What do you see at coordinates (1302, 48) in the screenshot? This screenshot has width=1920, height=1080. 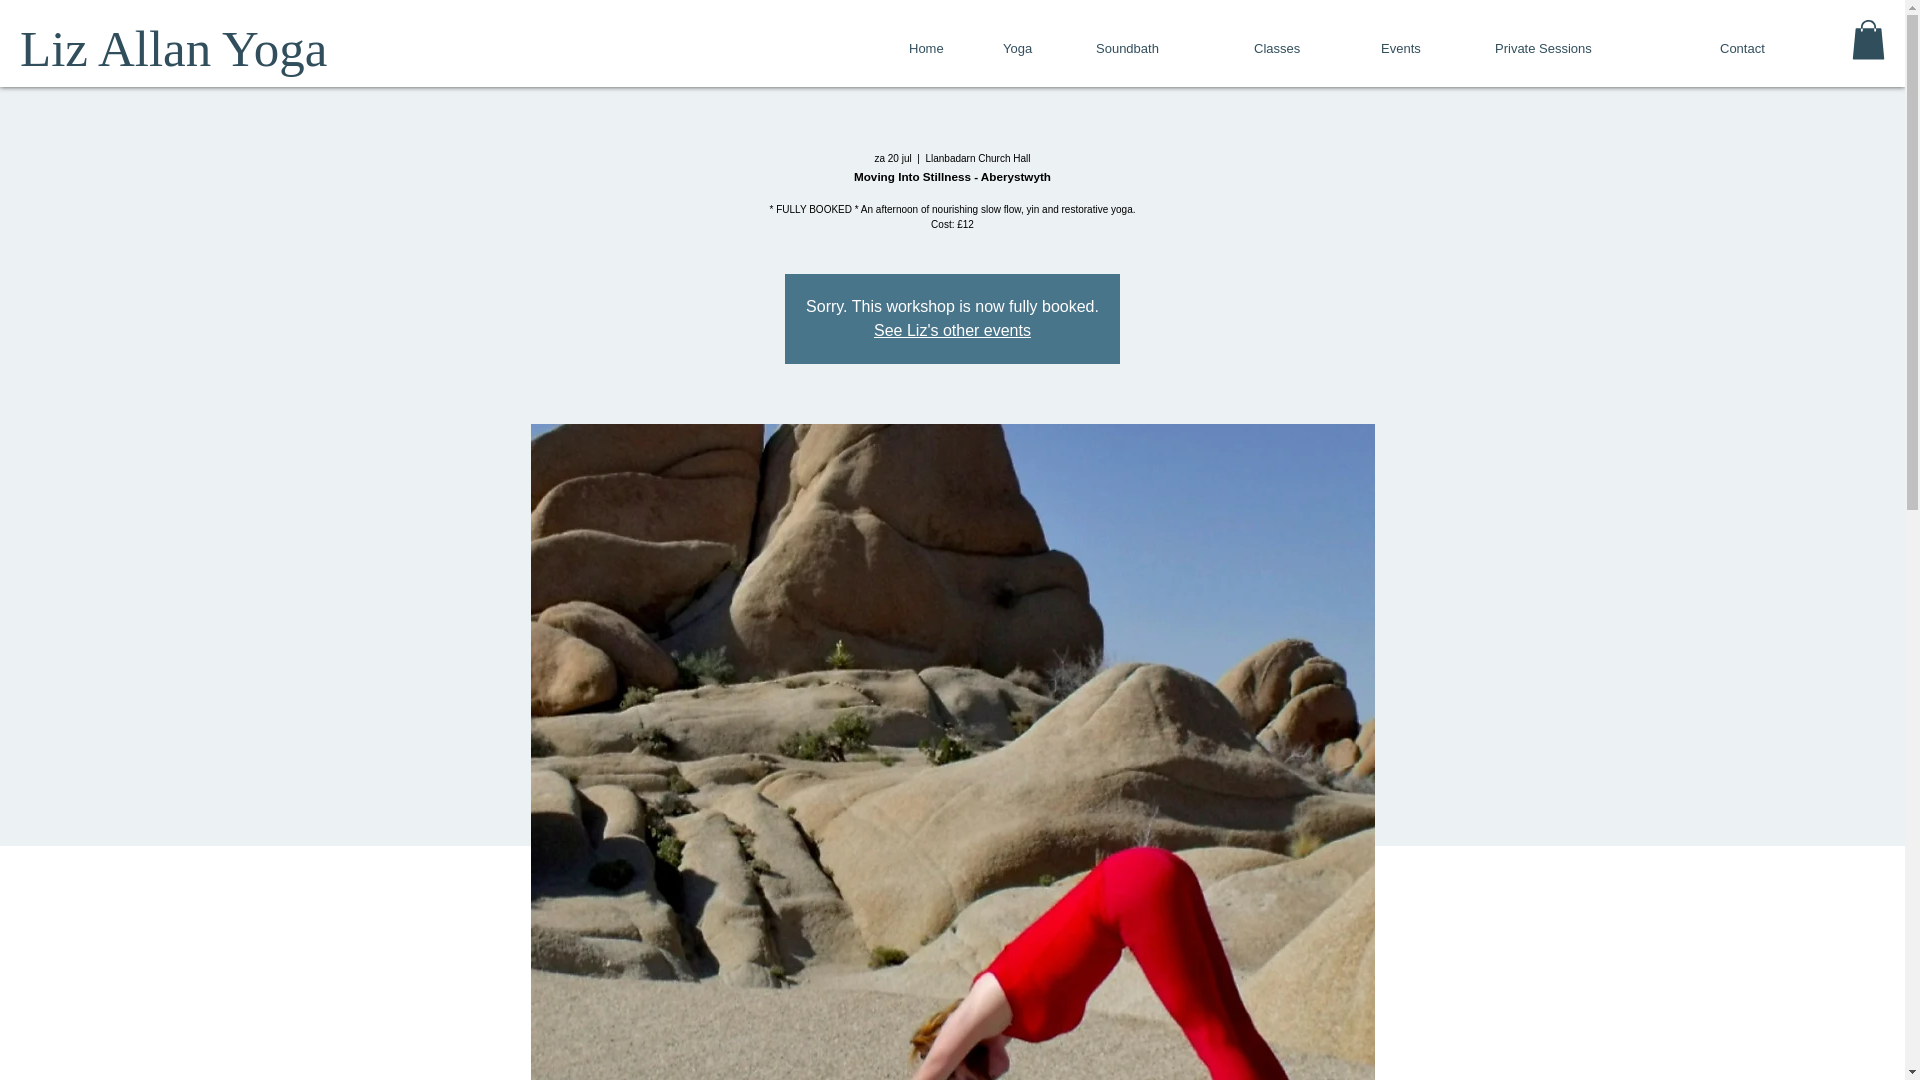 I see `Classes` at bounding box center [1302, 48].